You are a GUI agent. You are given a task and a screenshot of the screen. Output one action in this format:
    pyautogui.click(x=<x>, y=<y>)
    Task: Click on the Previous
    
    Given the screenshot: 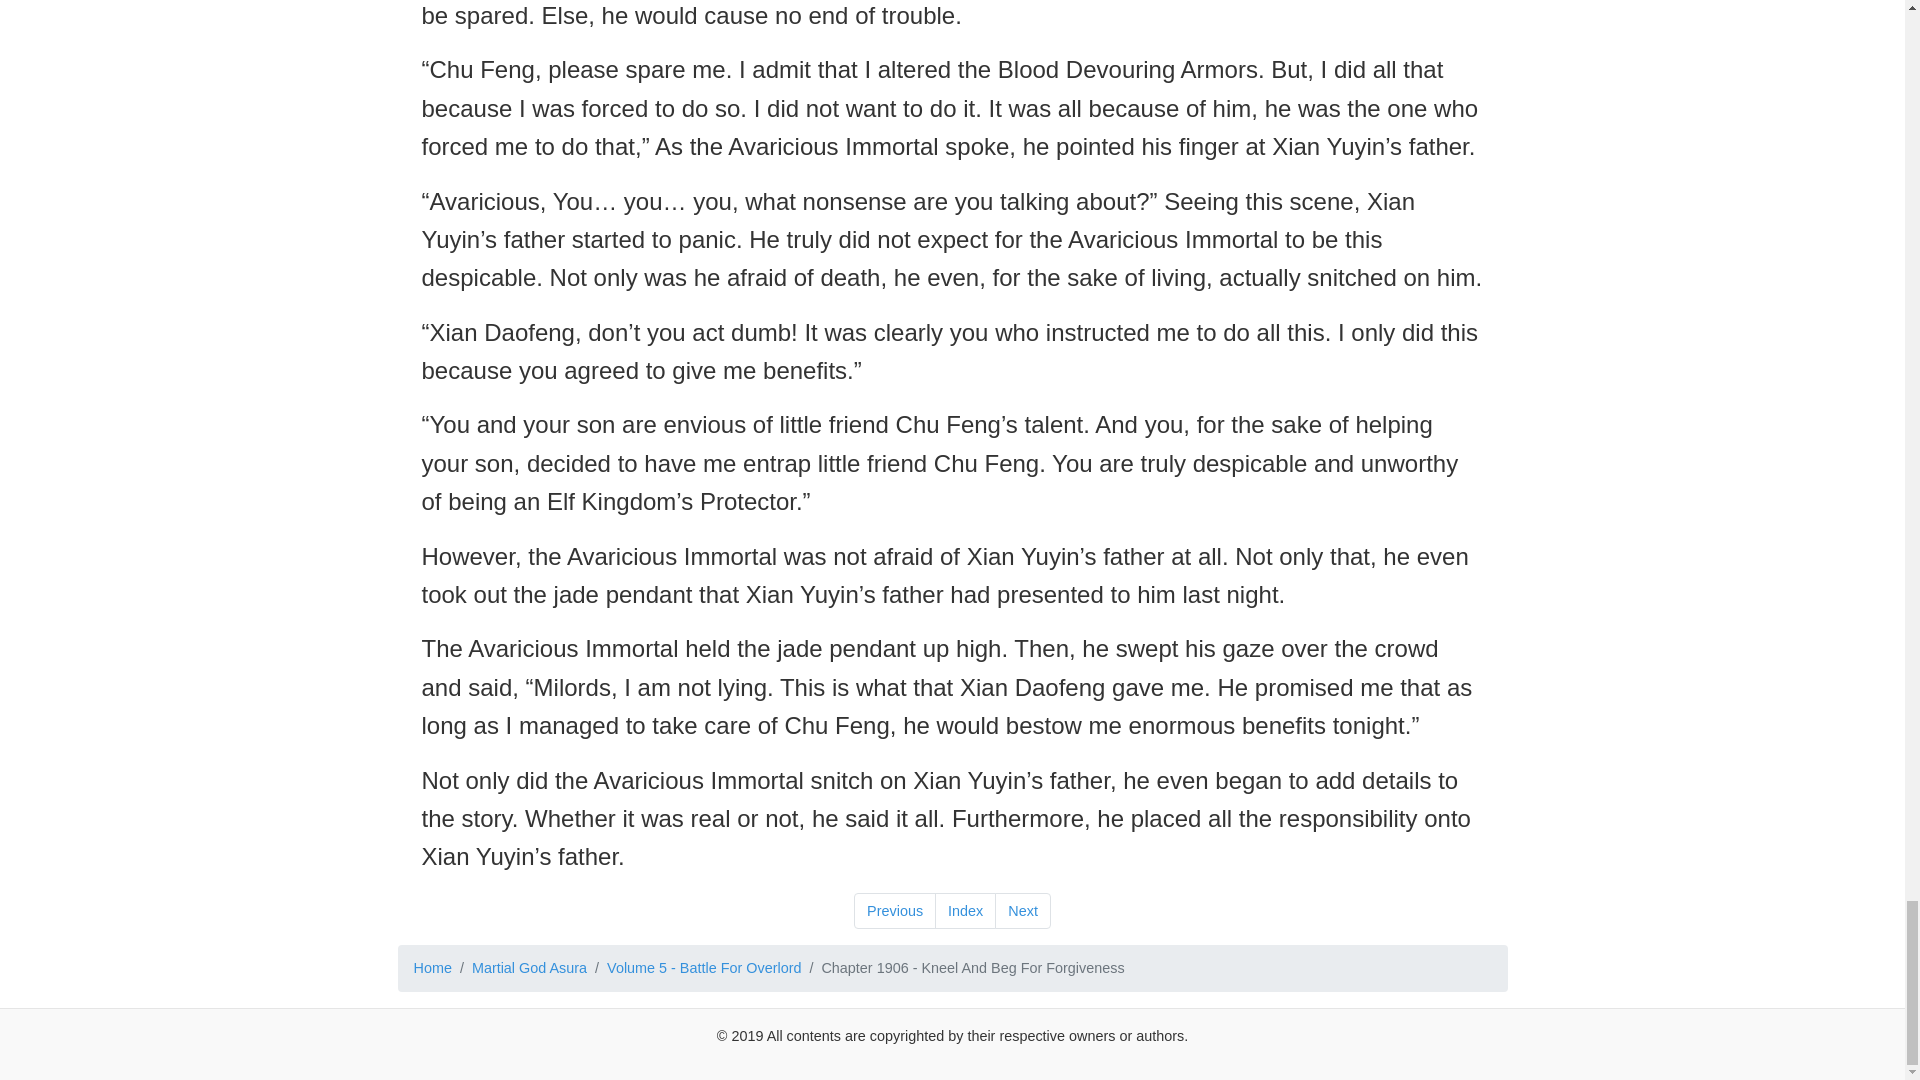 What is the action you would take?
    pyautogui.click(x=895, y=910)
    